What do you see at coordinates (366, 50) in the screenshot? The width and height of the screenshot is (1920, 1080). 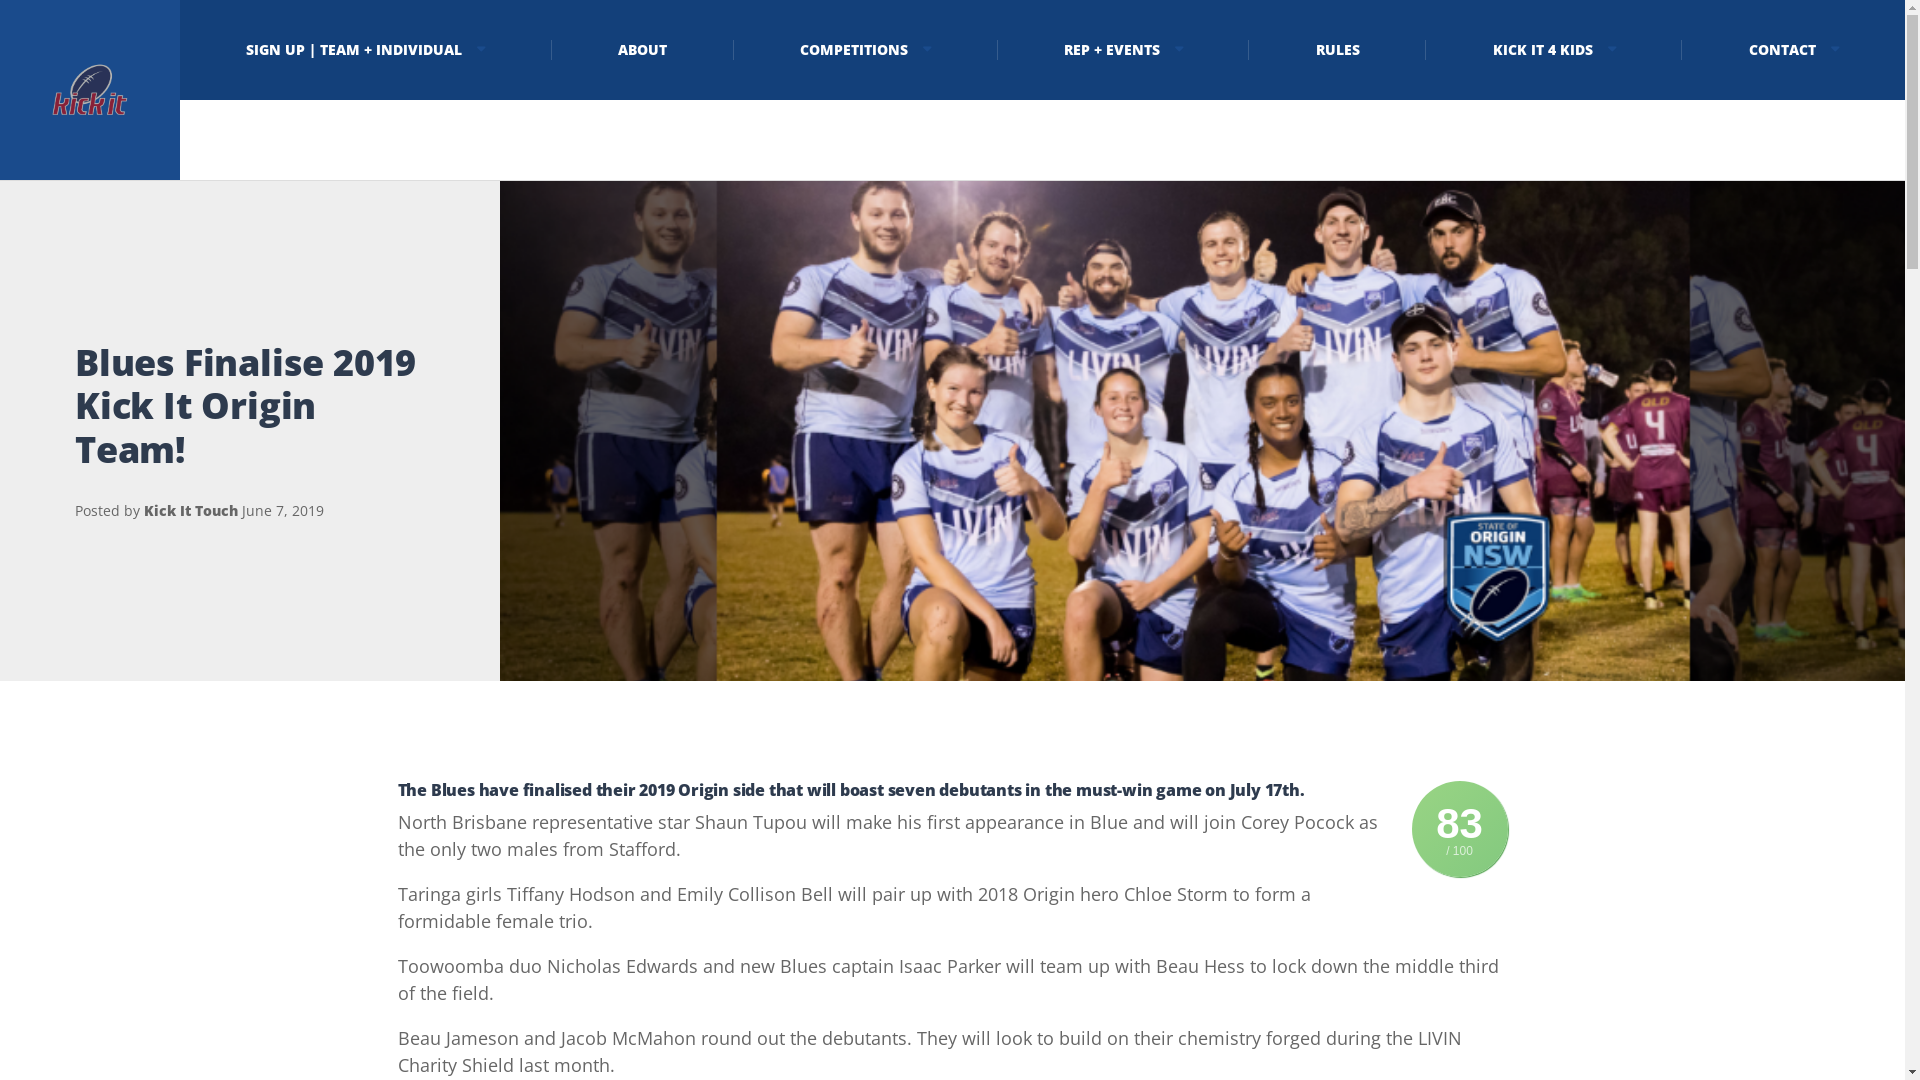 I see `SIGN UP | TEAM + INDIVIDUAL` at bounding box center [366, 50].